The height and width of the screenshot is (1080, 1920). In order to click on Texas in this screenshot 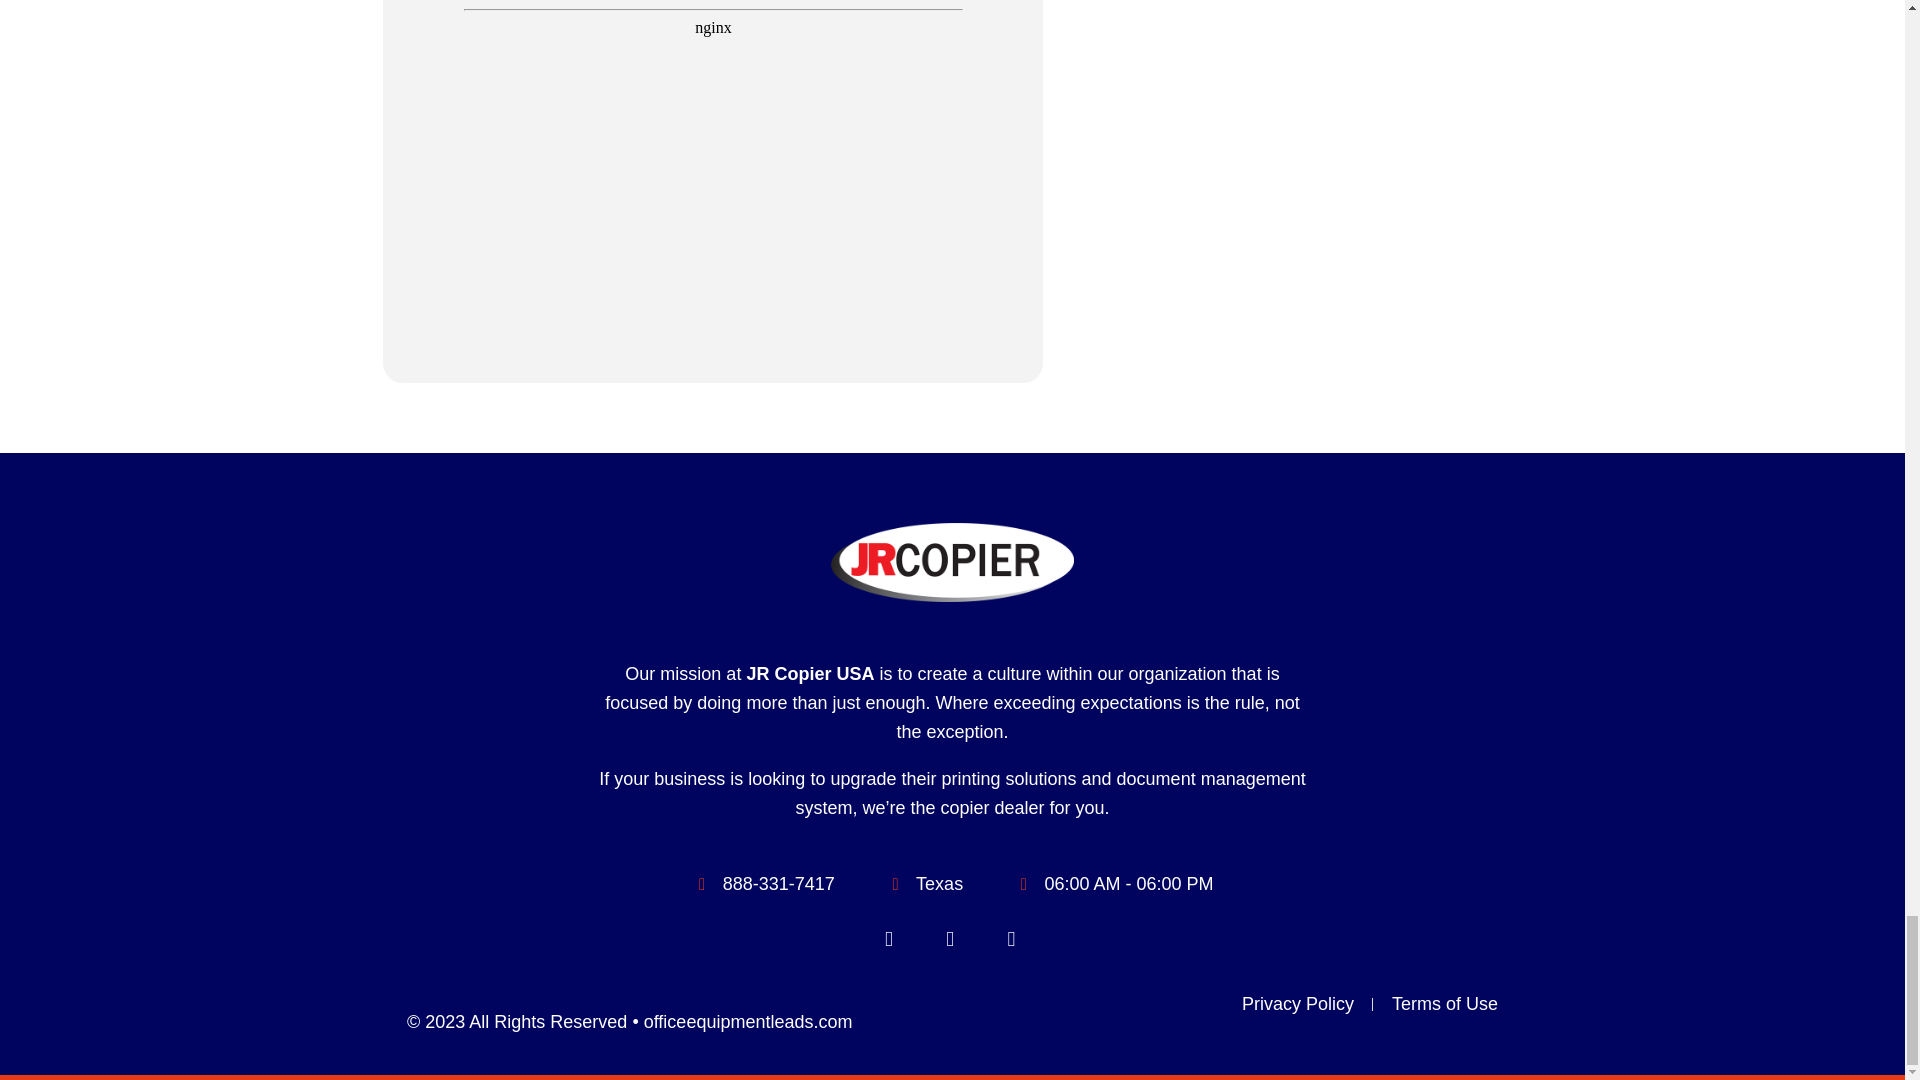, I will do `click(1296, 192)`.